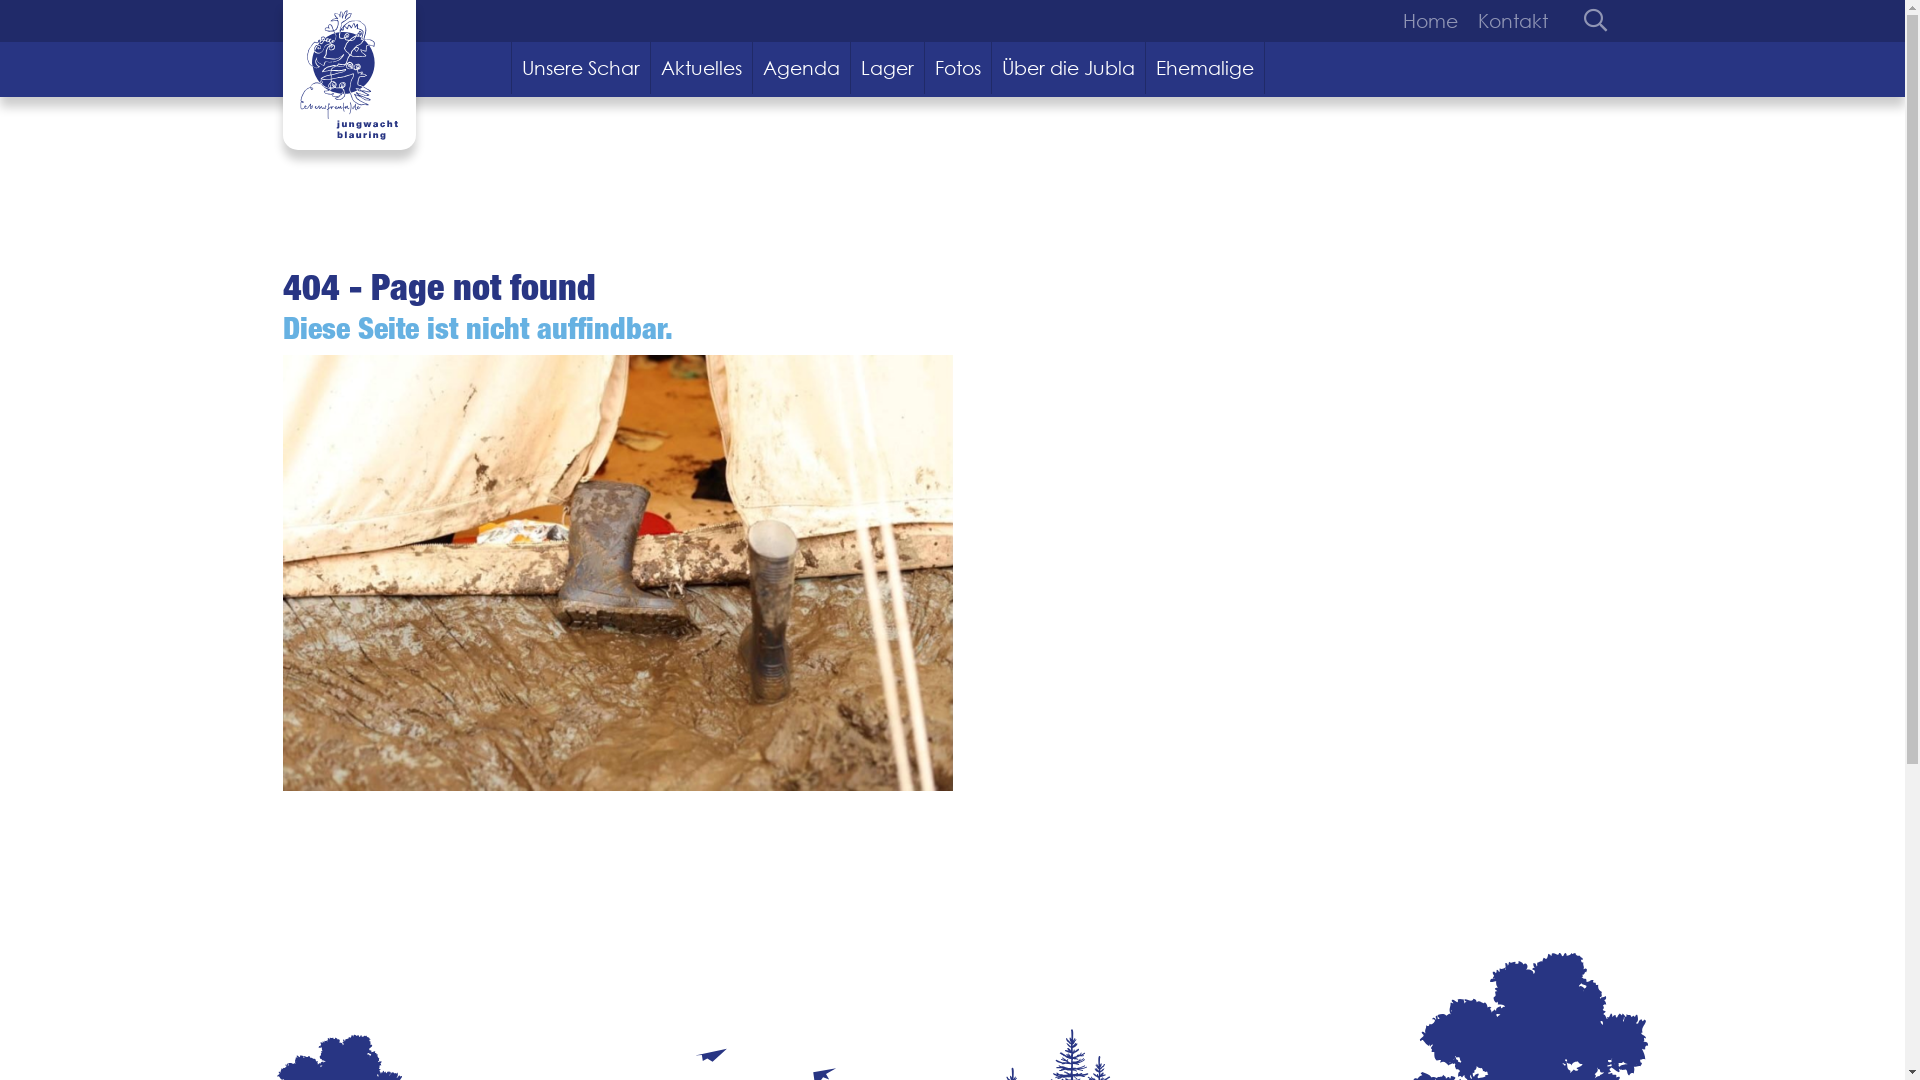 The height and width of the screenshot is (1080, 1920). I want to click on Home, so click(1434, 21).